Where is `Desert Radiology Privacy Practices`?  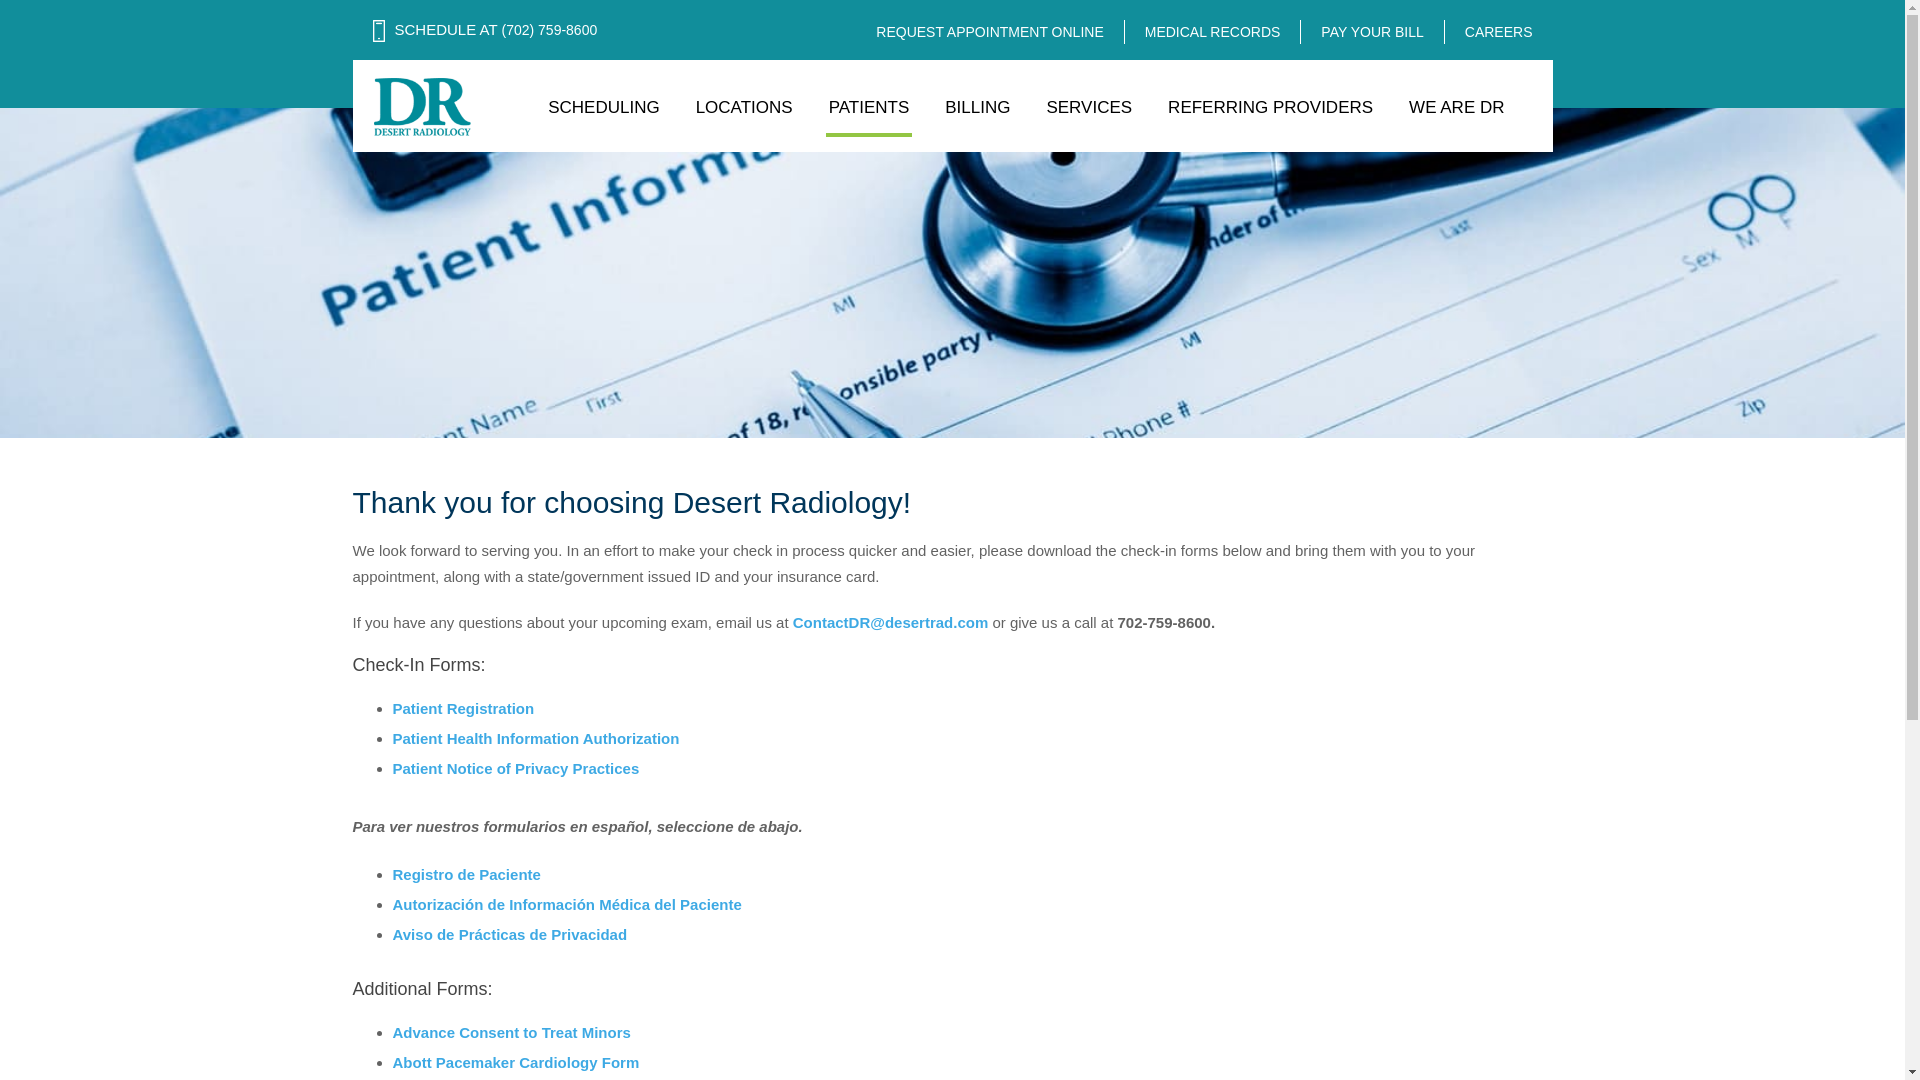 Desert Radiology Privacy Practices is located at coordinates (515, 768).